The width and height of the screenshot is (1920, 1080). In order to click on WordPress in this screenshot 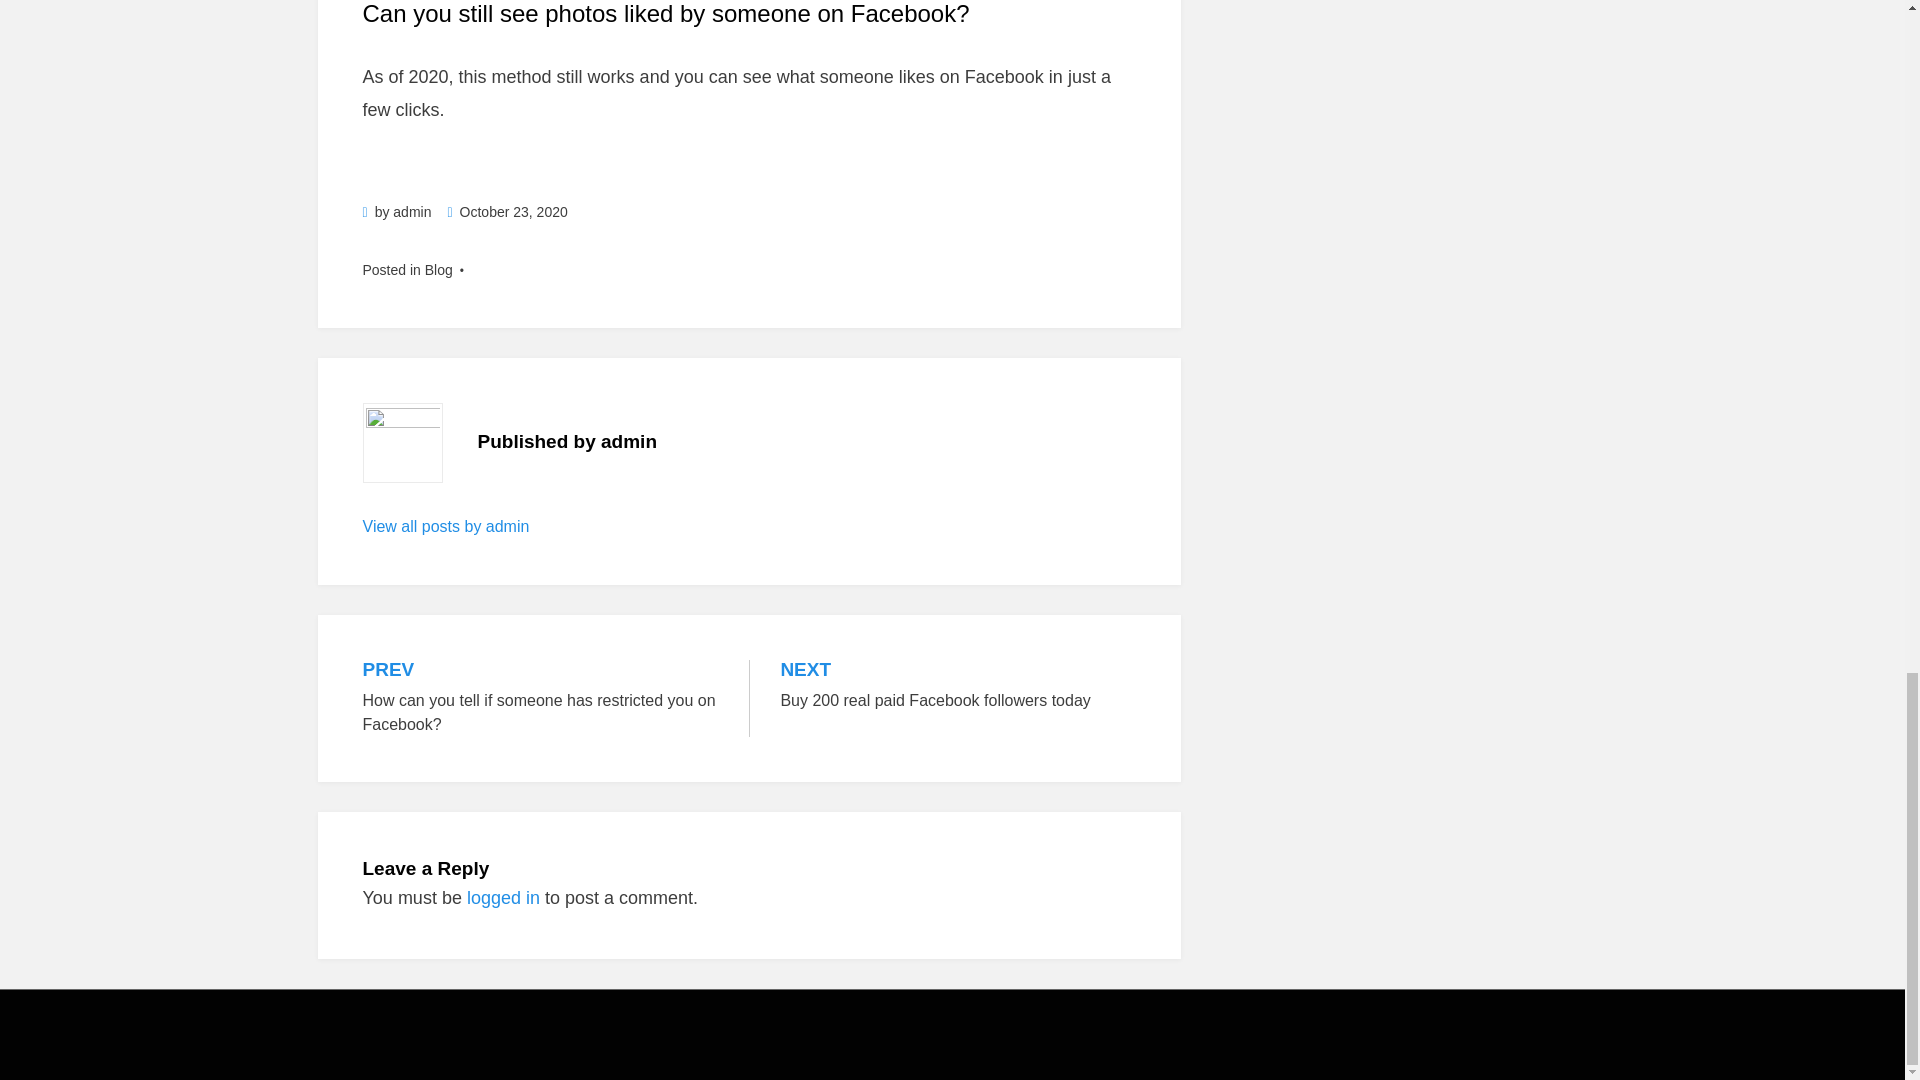, I will do `click(635, 1050)`.